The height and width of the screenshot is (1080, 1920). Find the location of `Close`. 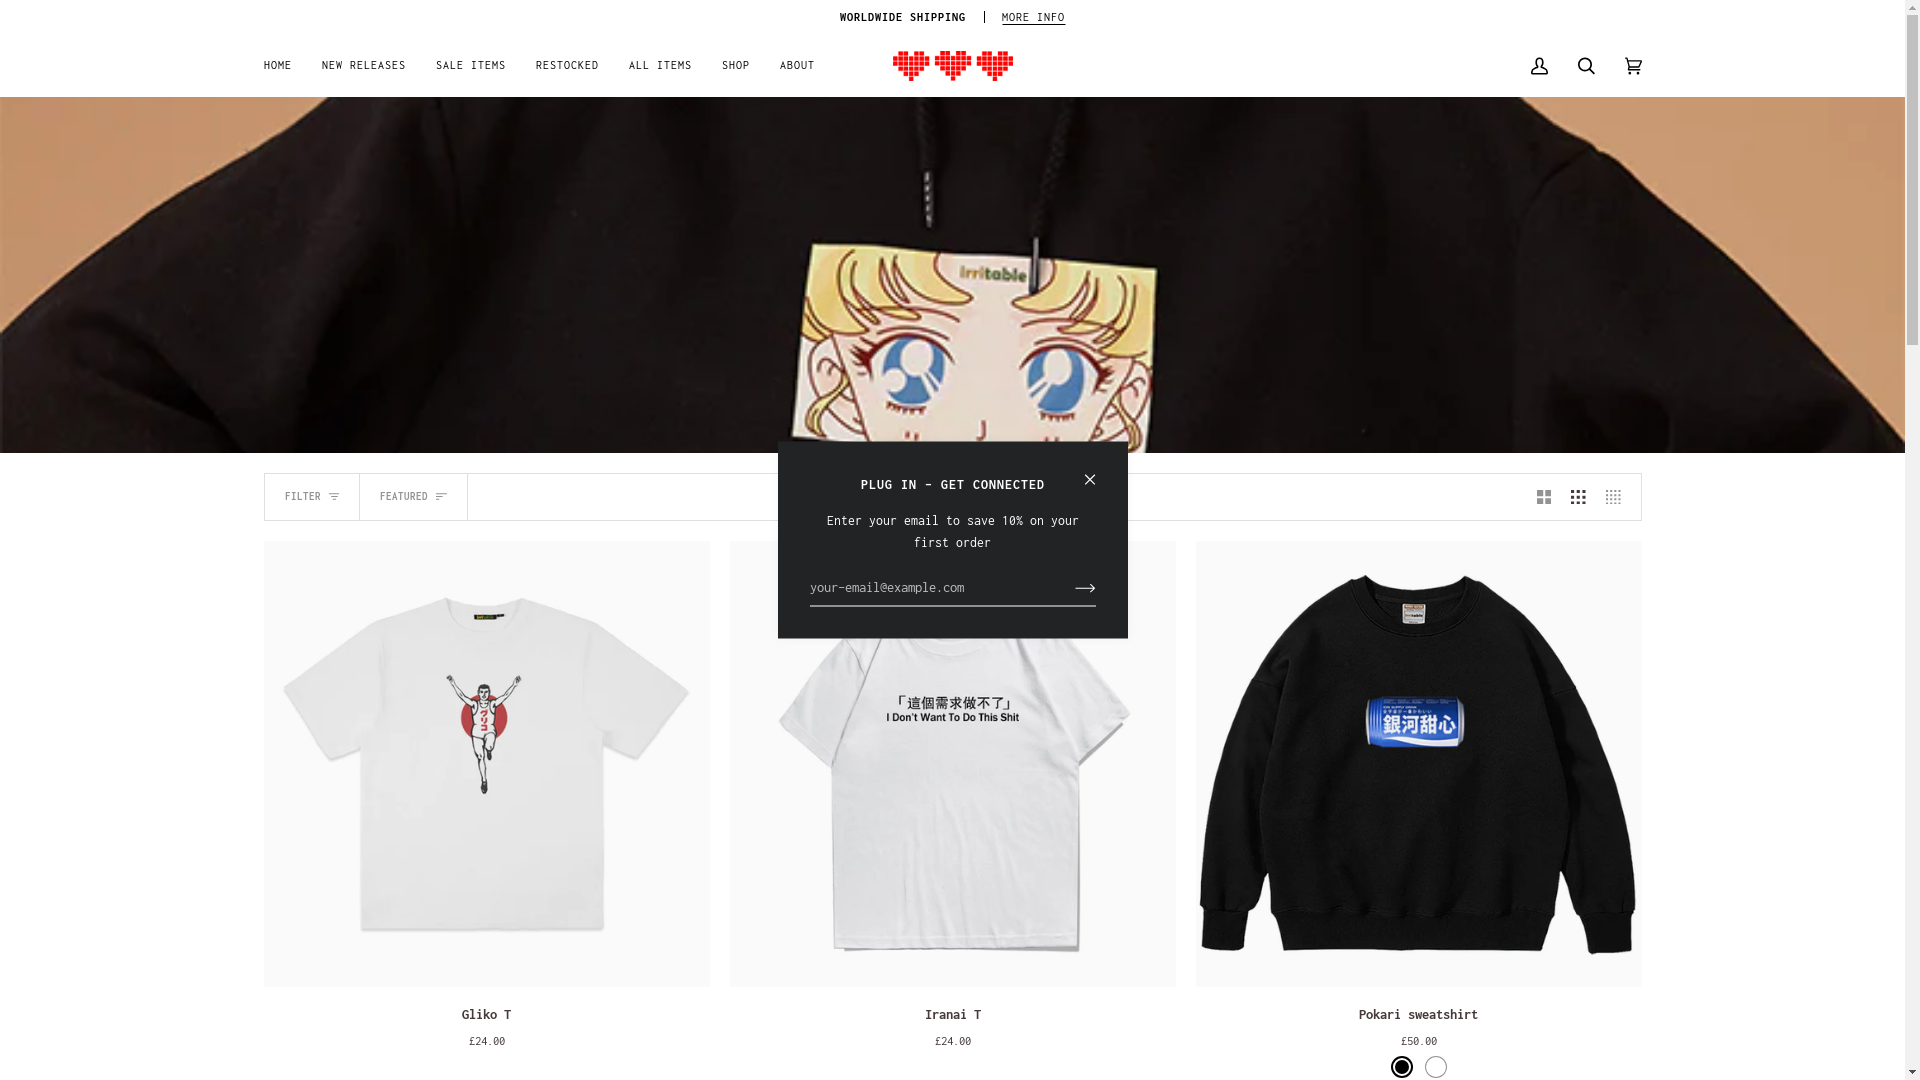

Close is located at coordinates (1098, 472).